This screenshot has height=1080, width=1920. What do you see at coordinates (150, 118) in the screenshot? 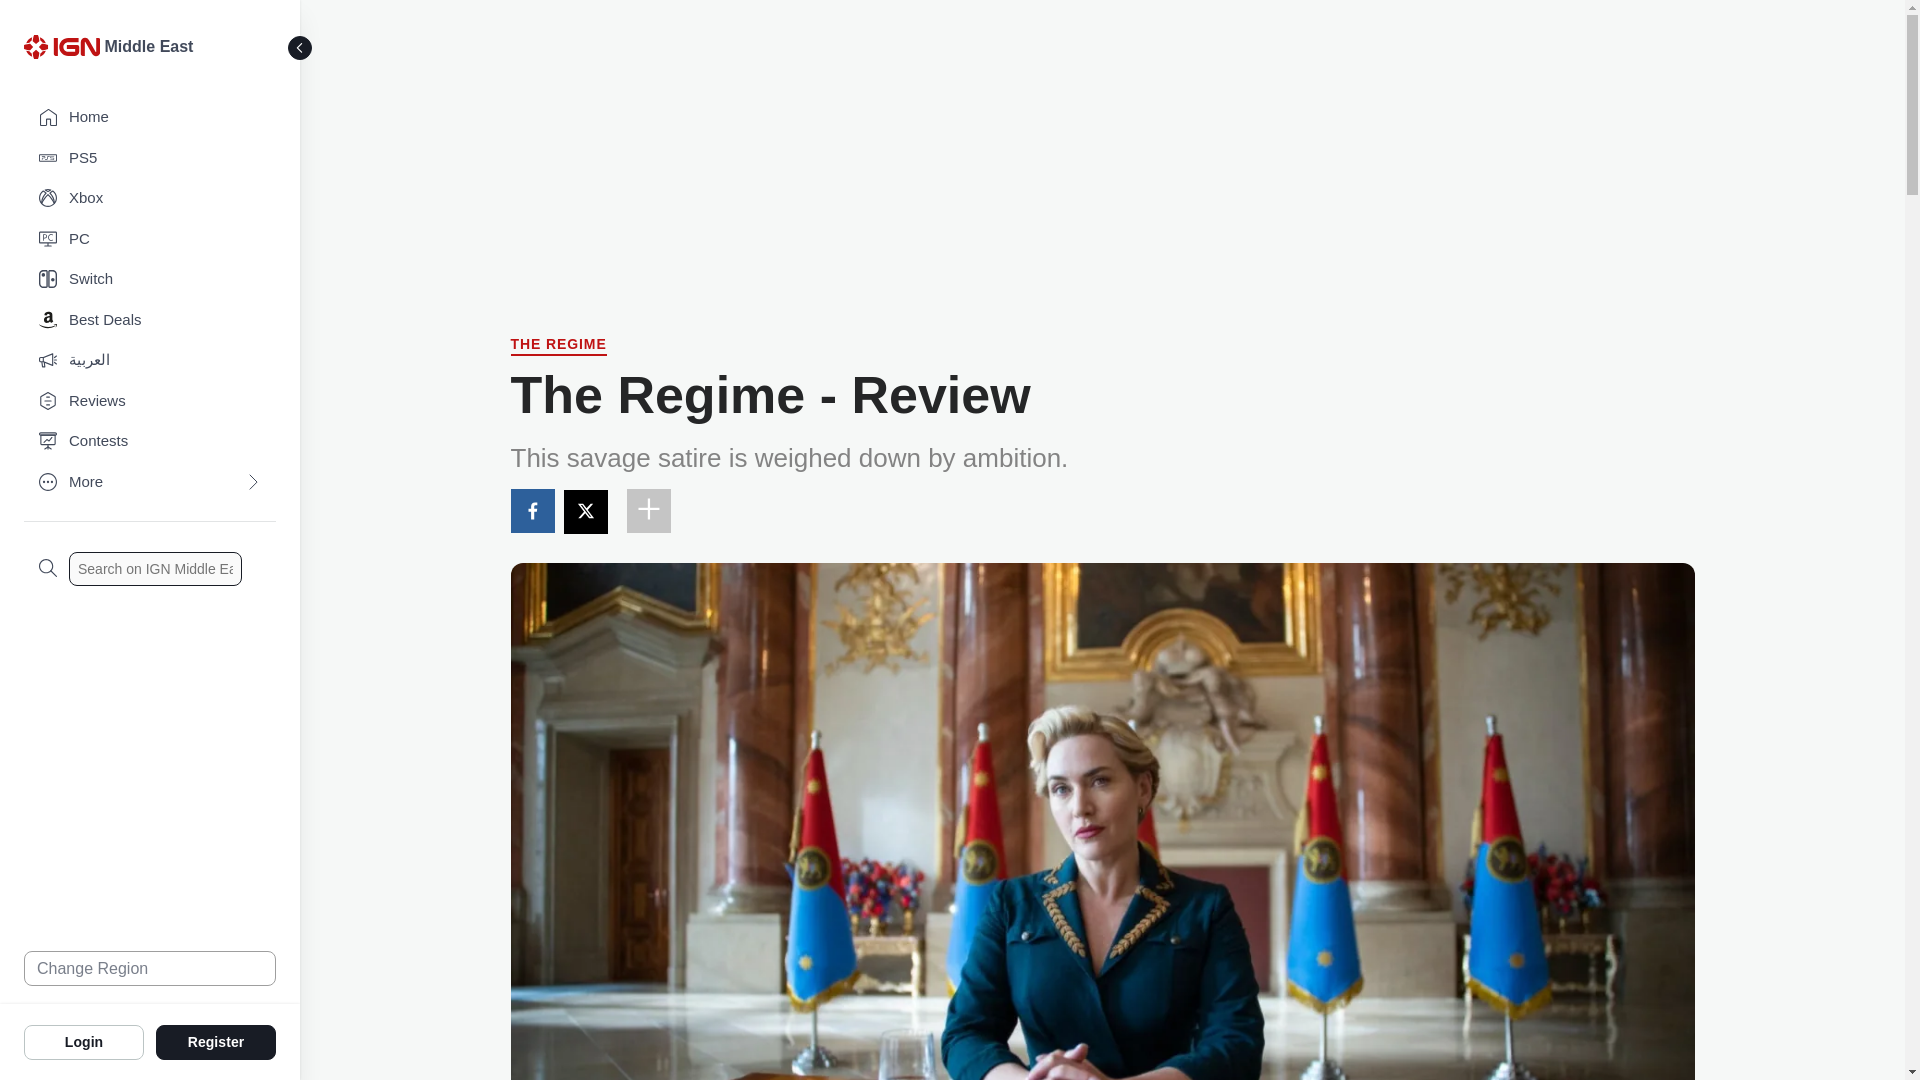
I see `Home` at bounding box center [150, 118].